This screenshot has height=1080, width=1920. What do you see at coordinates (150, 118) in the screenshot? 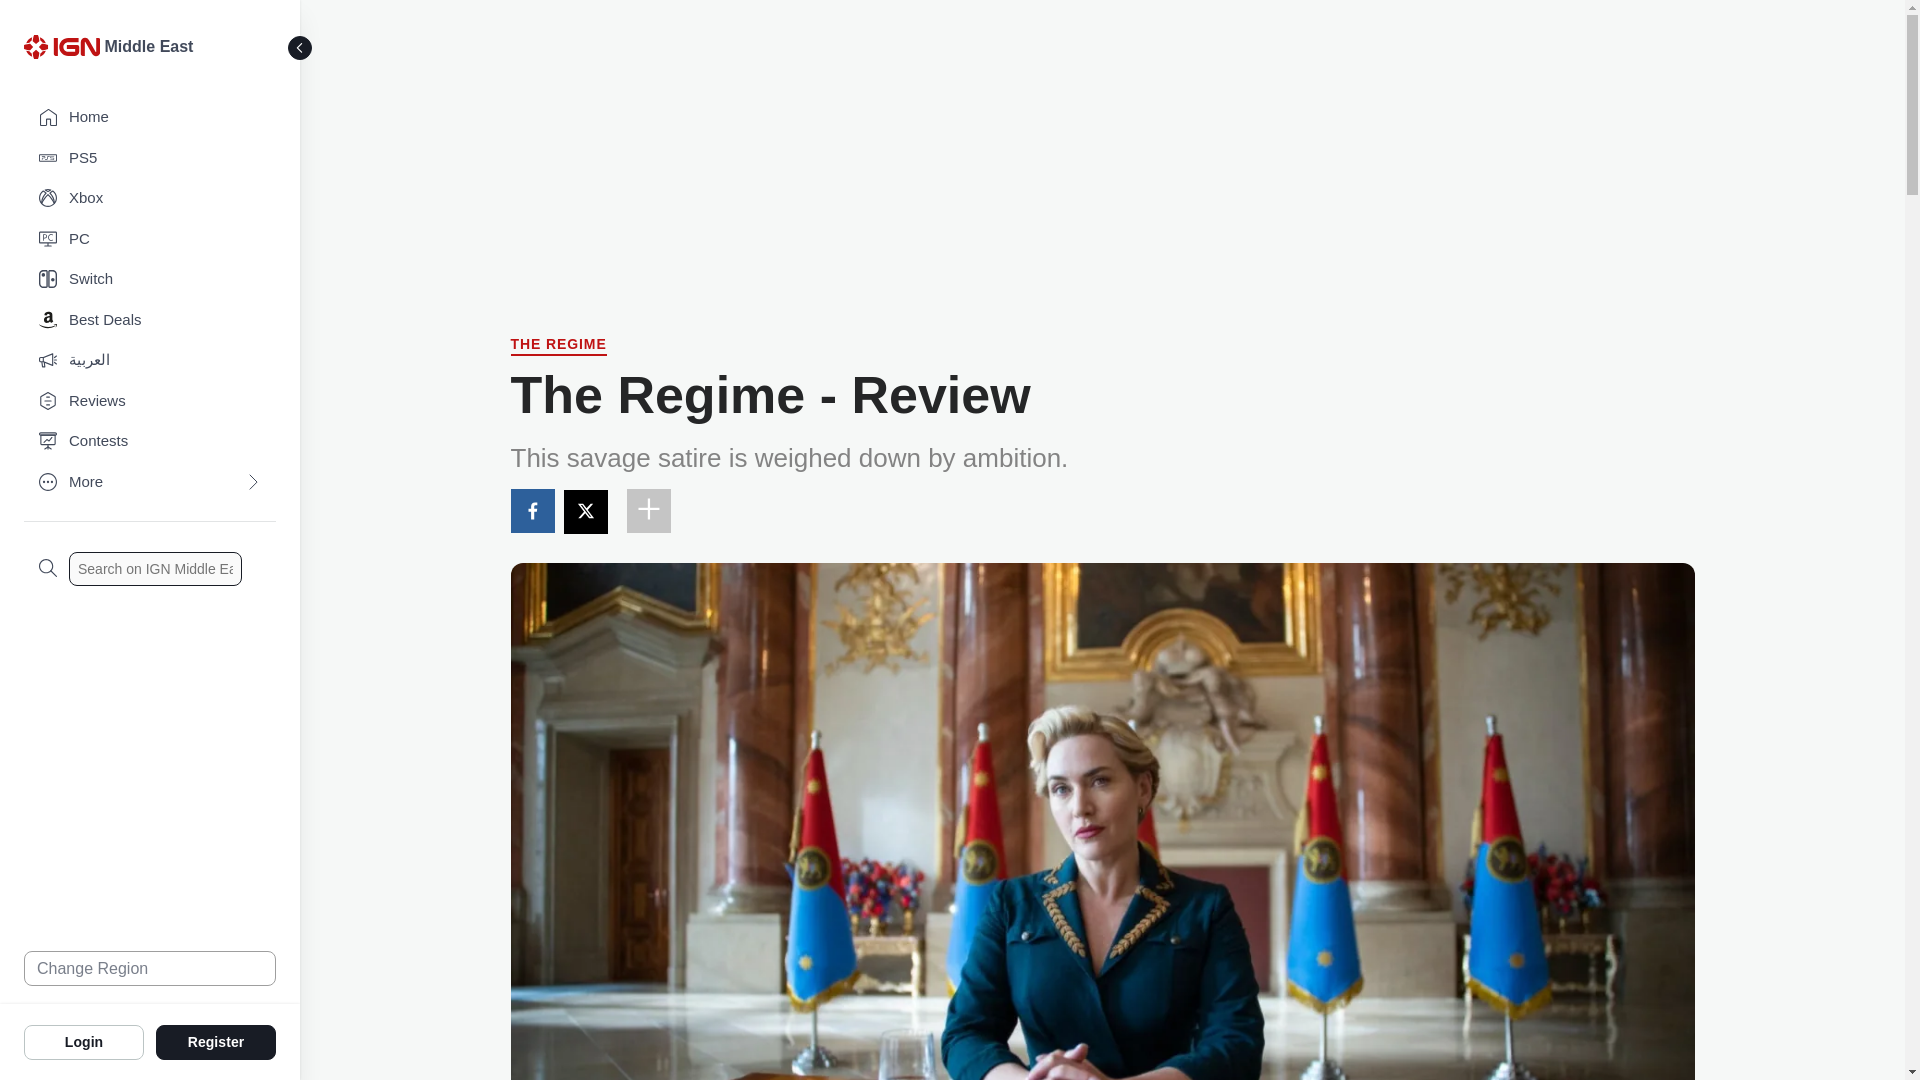
I see `Home` at bounding box center [150, 118].